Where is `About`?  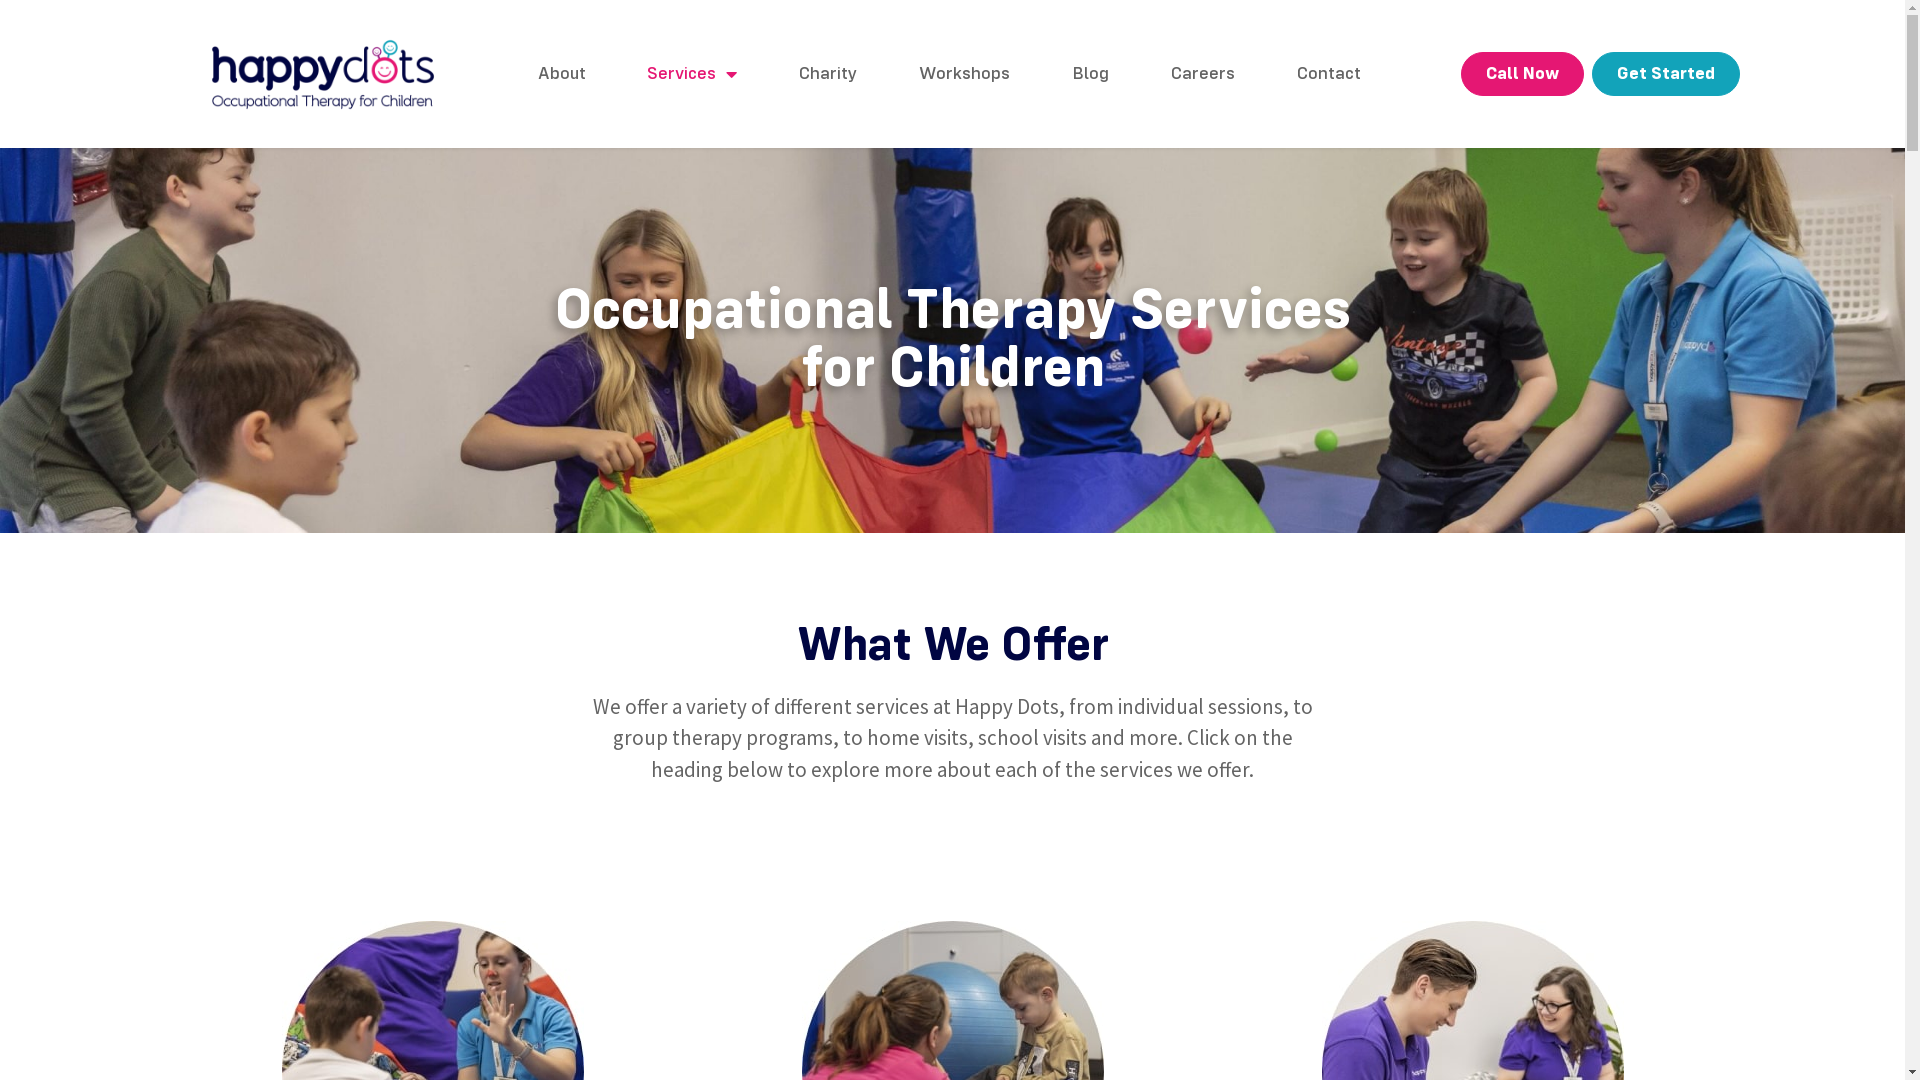 About is located at coordinates (562, 74).